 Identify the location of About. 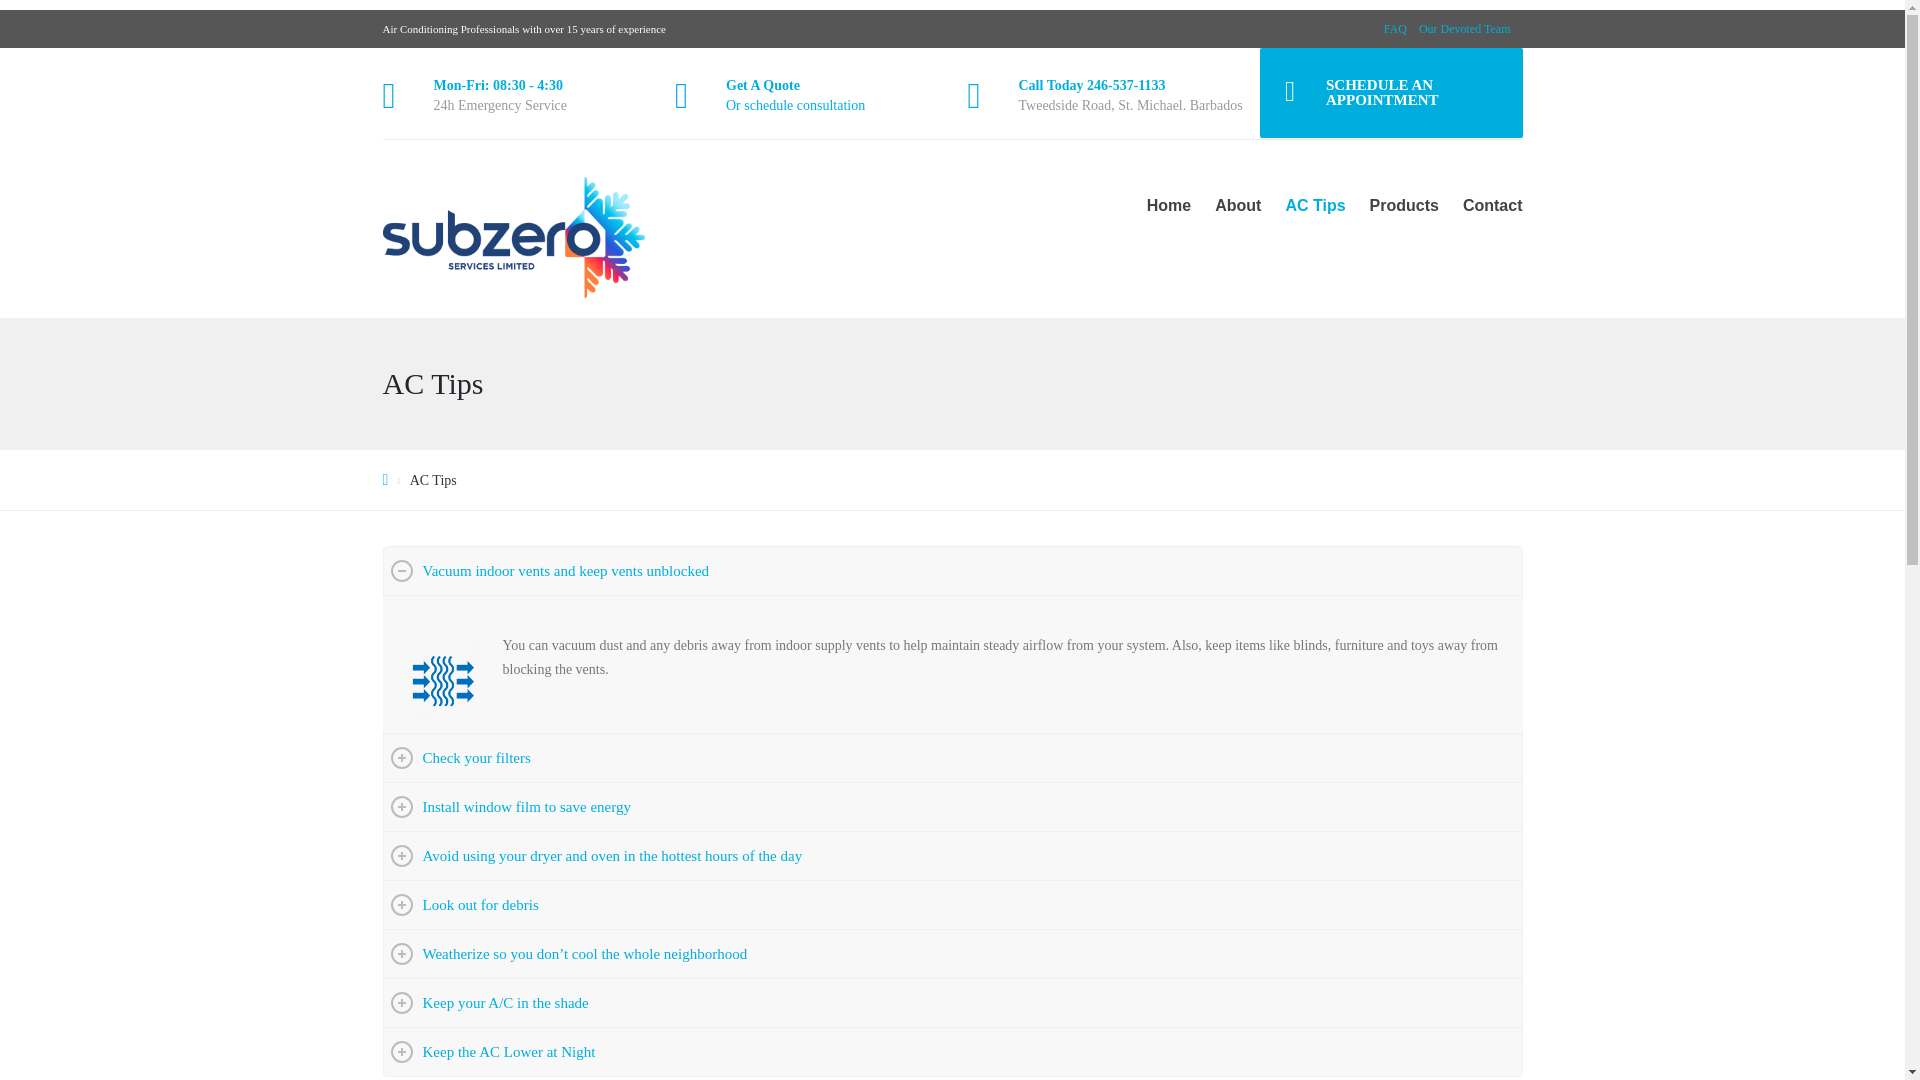
(1238, 206).